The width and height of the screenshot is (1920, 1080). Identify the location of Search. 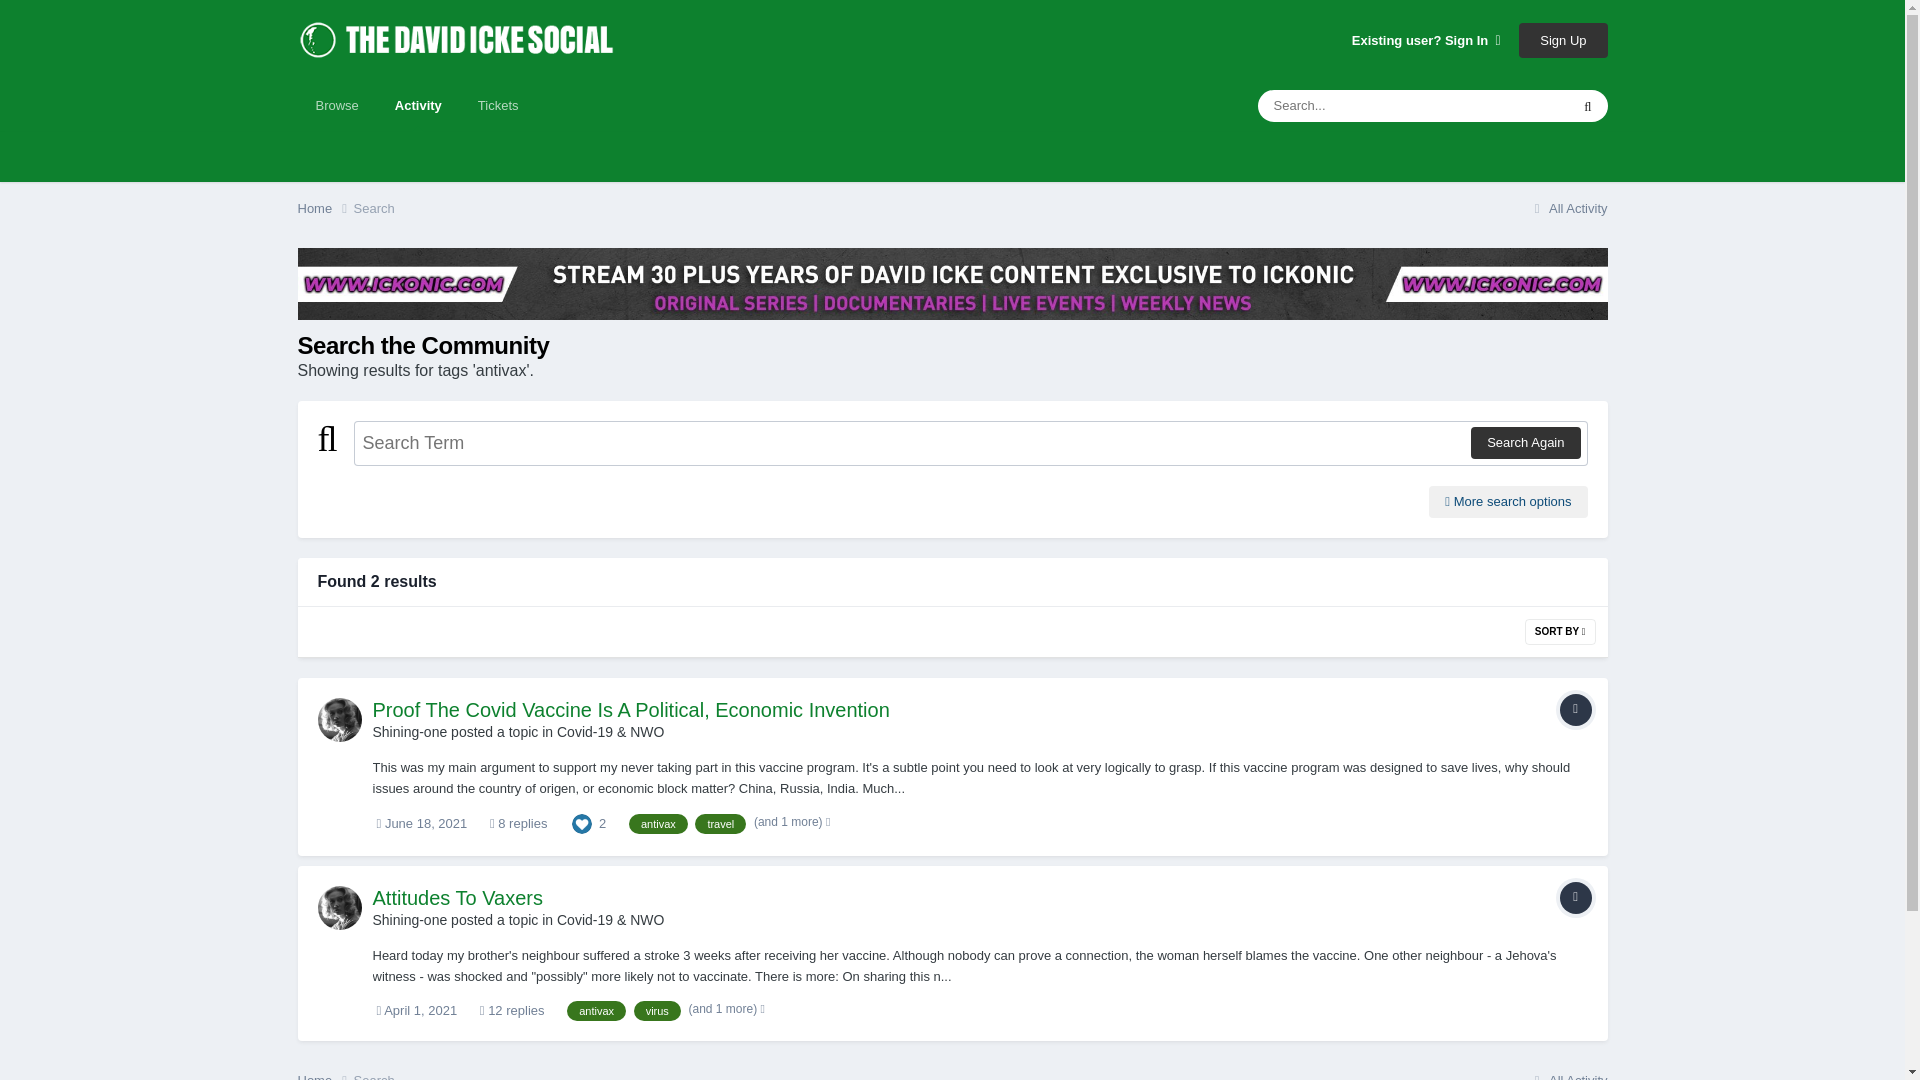
(374, 208).